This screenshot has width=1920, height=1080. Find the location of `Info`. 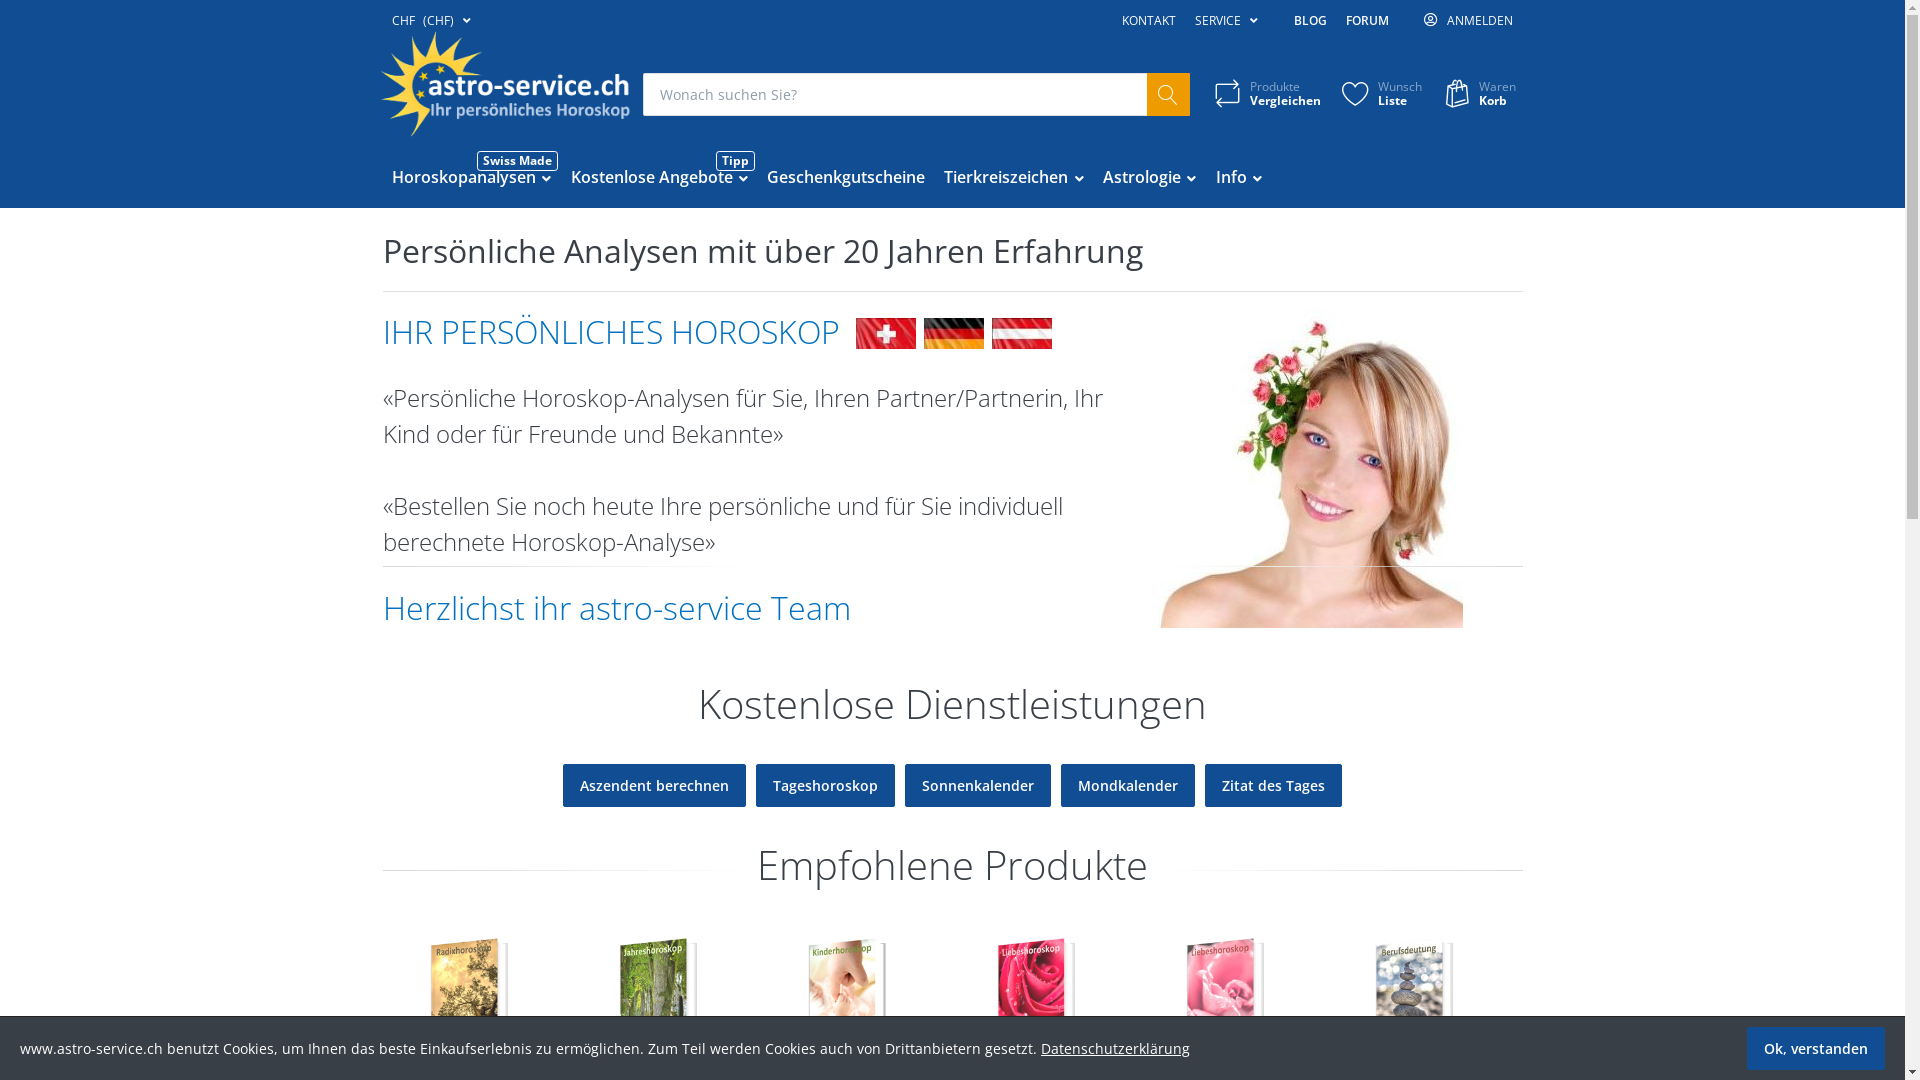

Info is located at coordinates (1239, 178).